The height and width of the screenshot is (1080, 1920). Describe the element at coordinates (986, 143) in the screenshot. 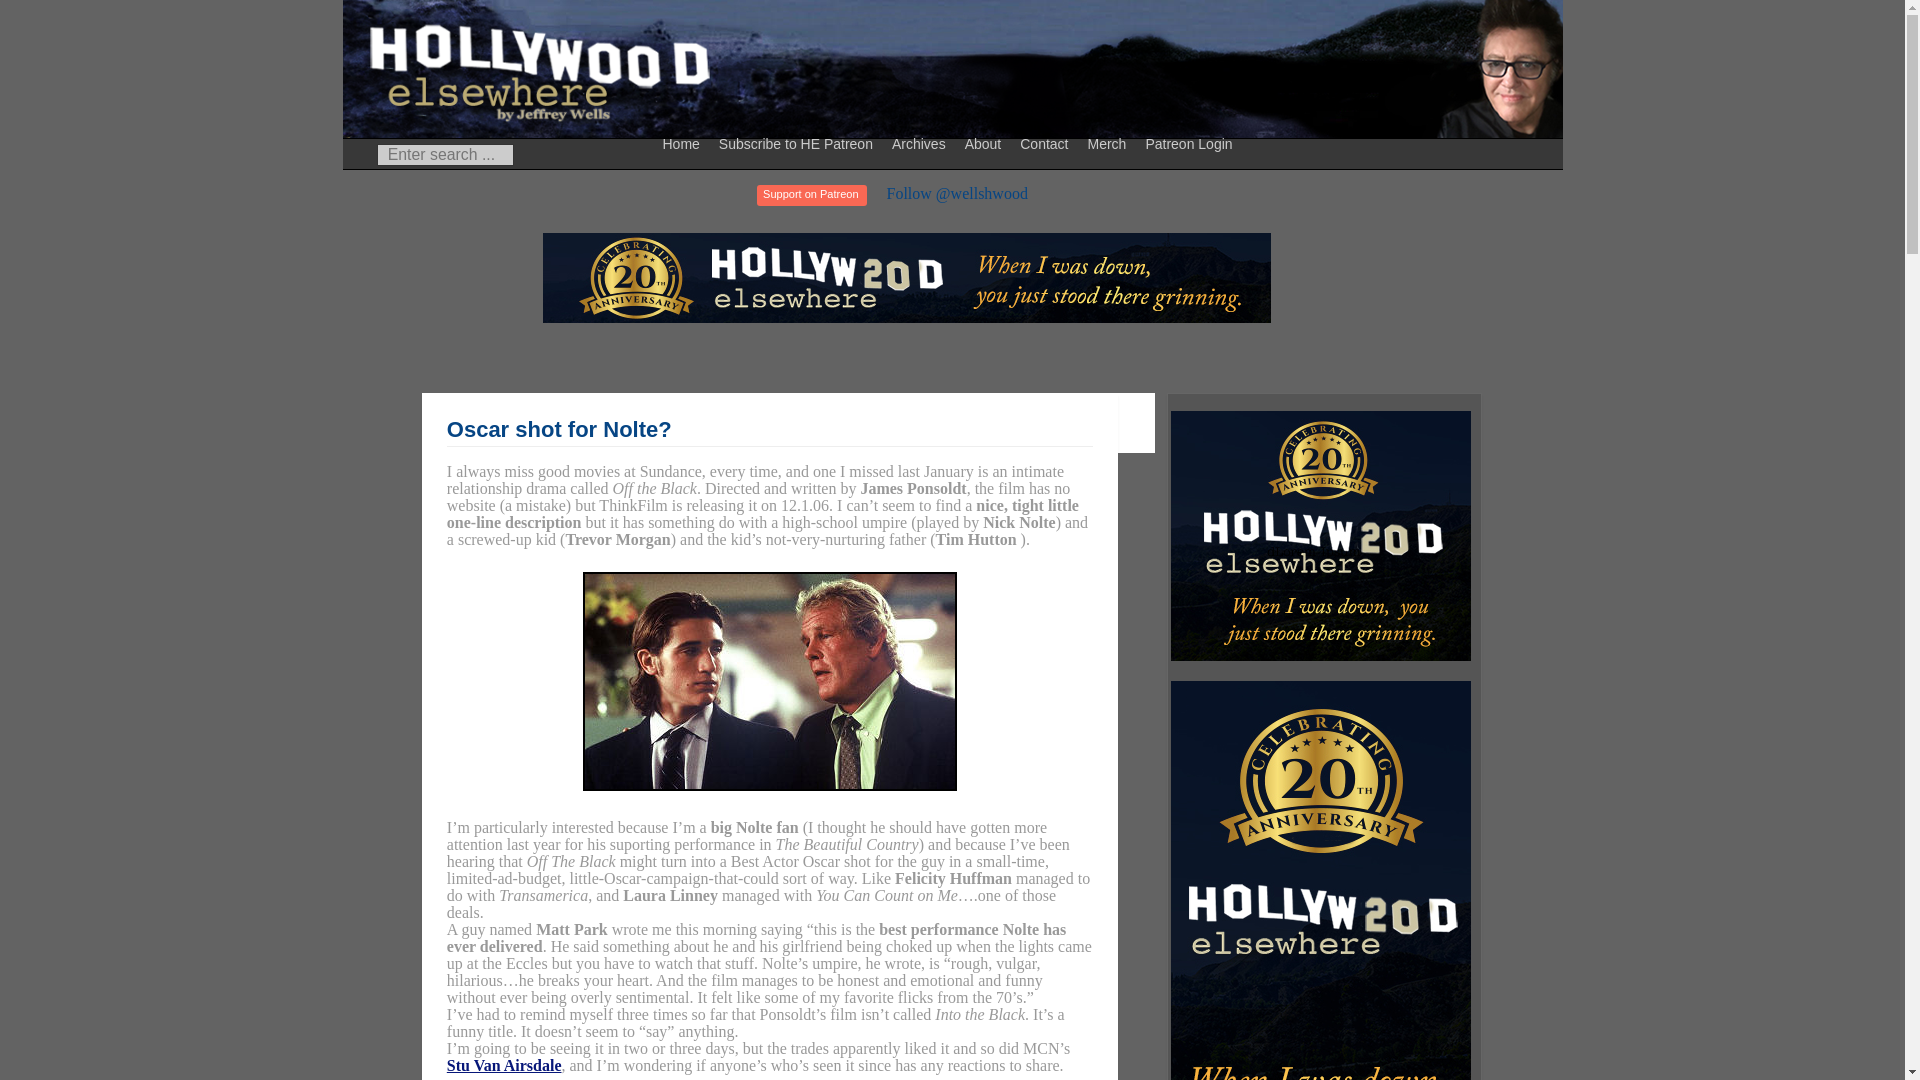

I see `About` at that location.